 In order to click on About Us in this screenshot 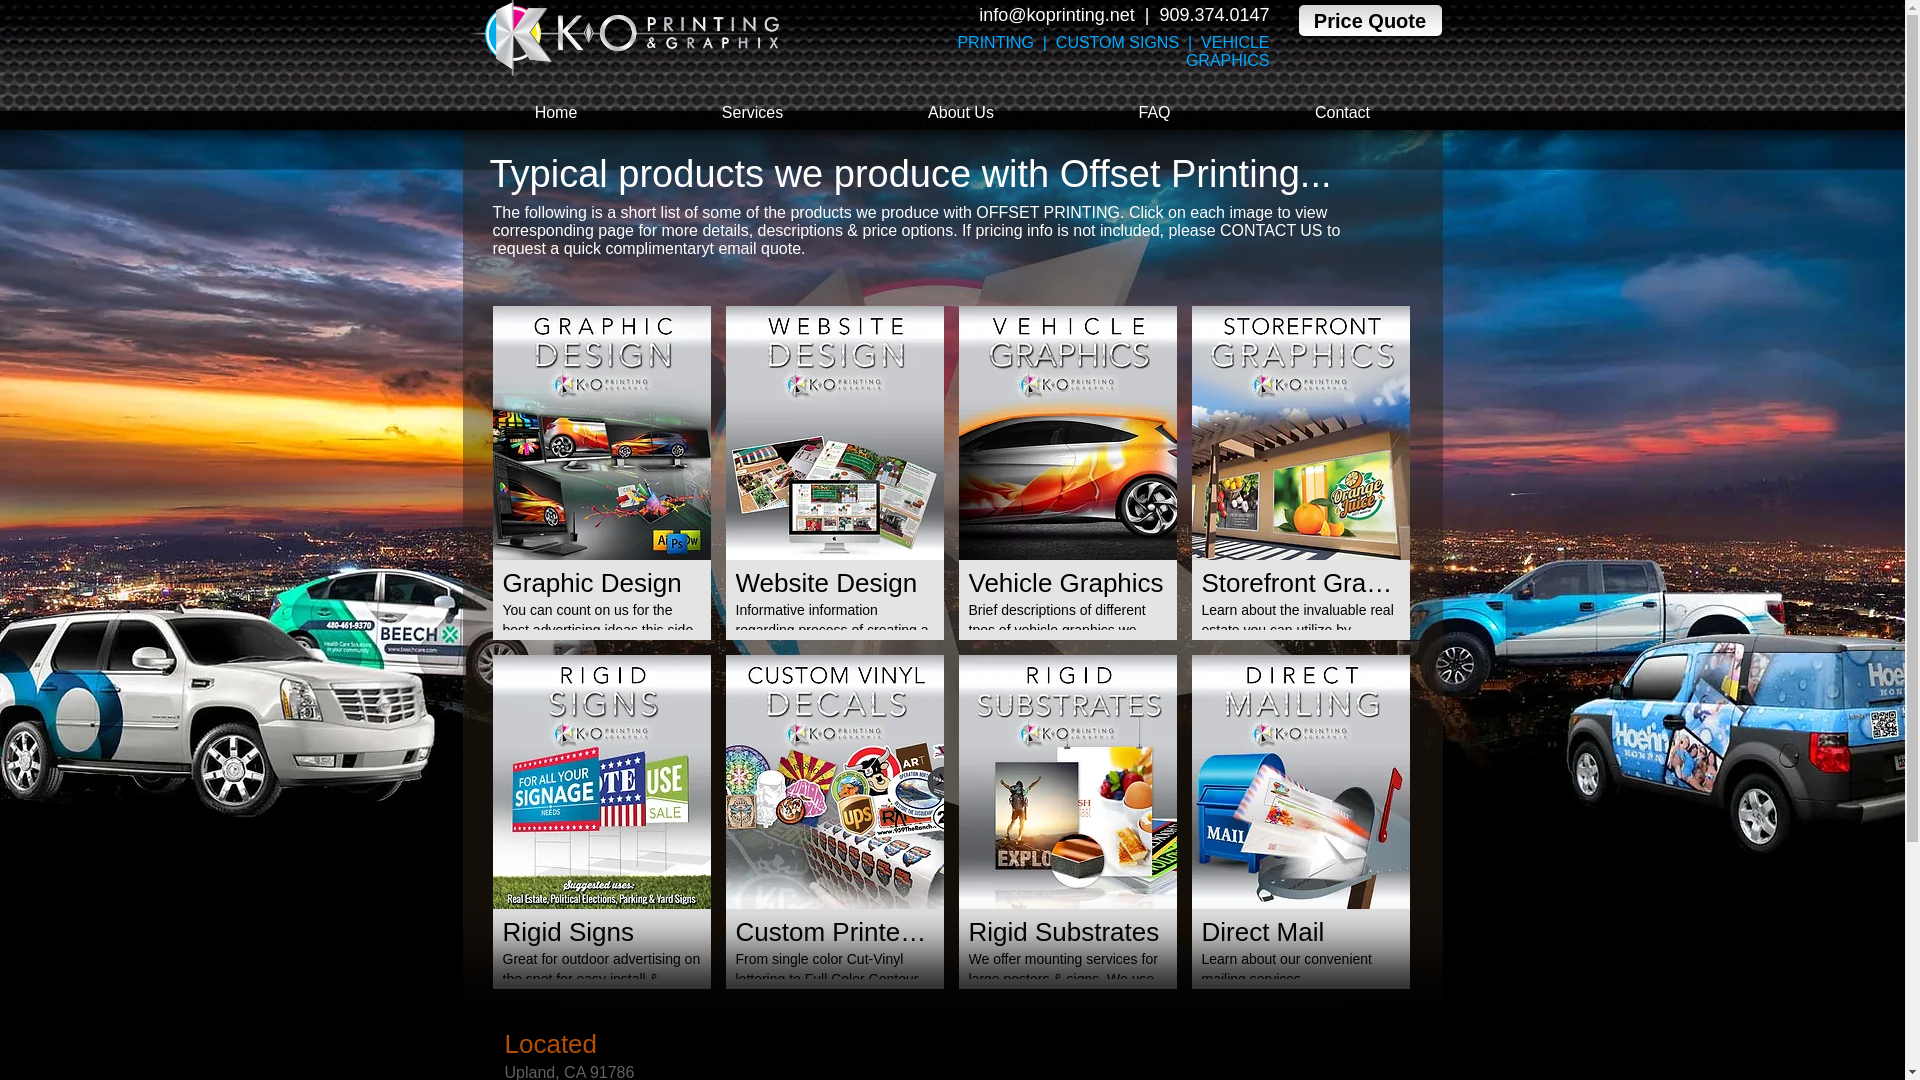, I will do `click(962, 112)`.